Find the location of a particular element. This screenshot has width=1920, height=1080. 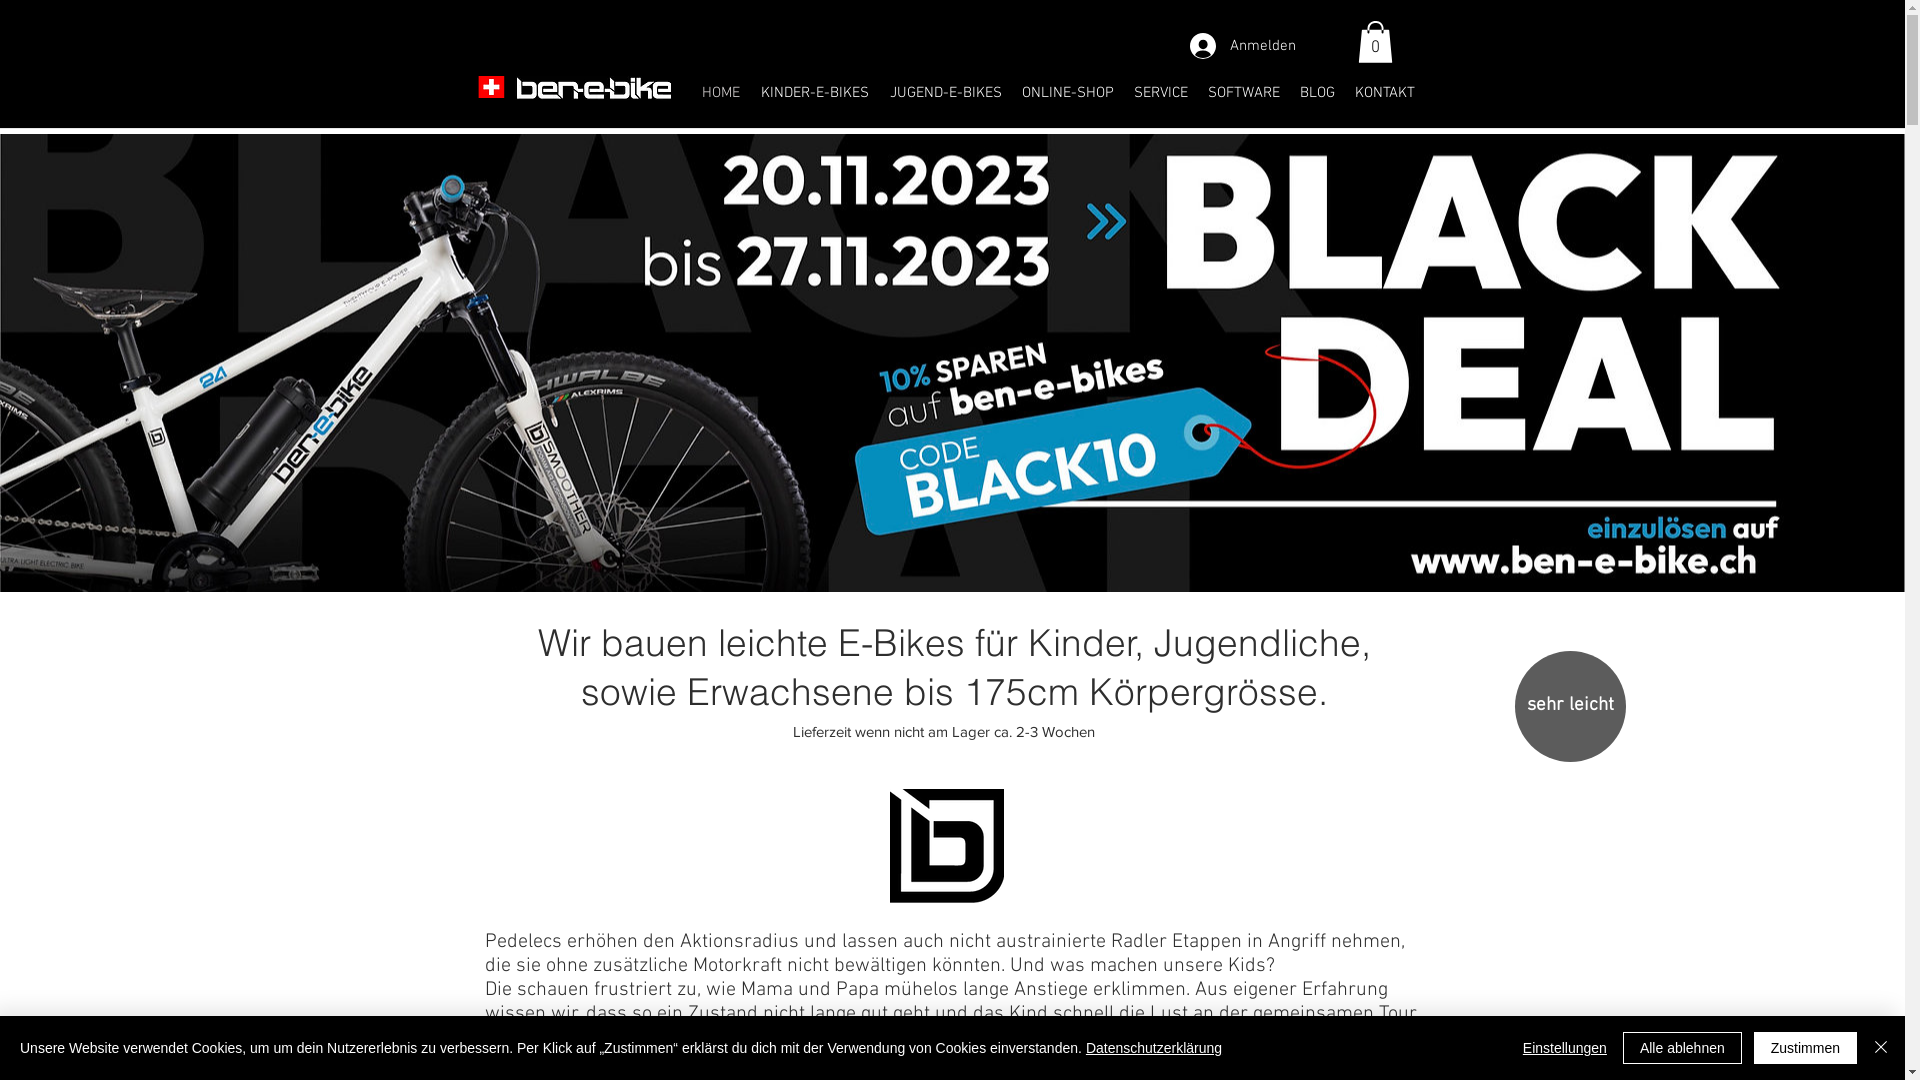

HOME is located at coordinates (722, 94).